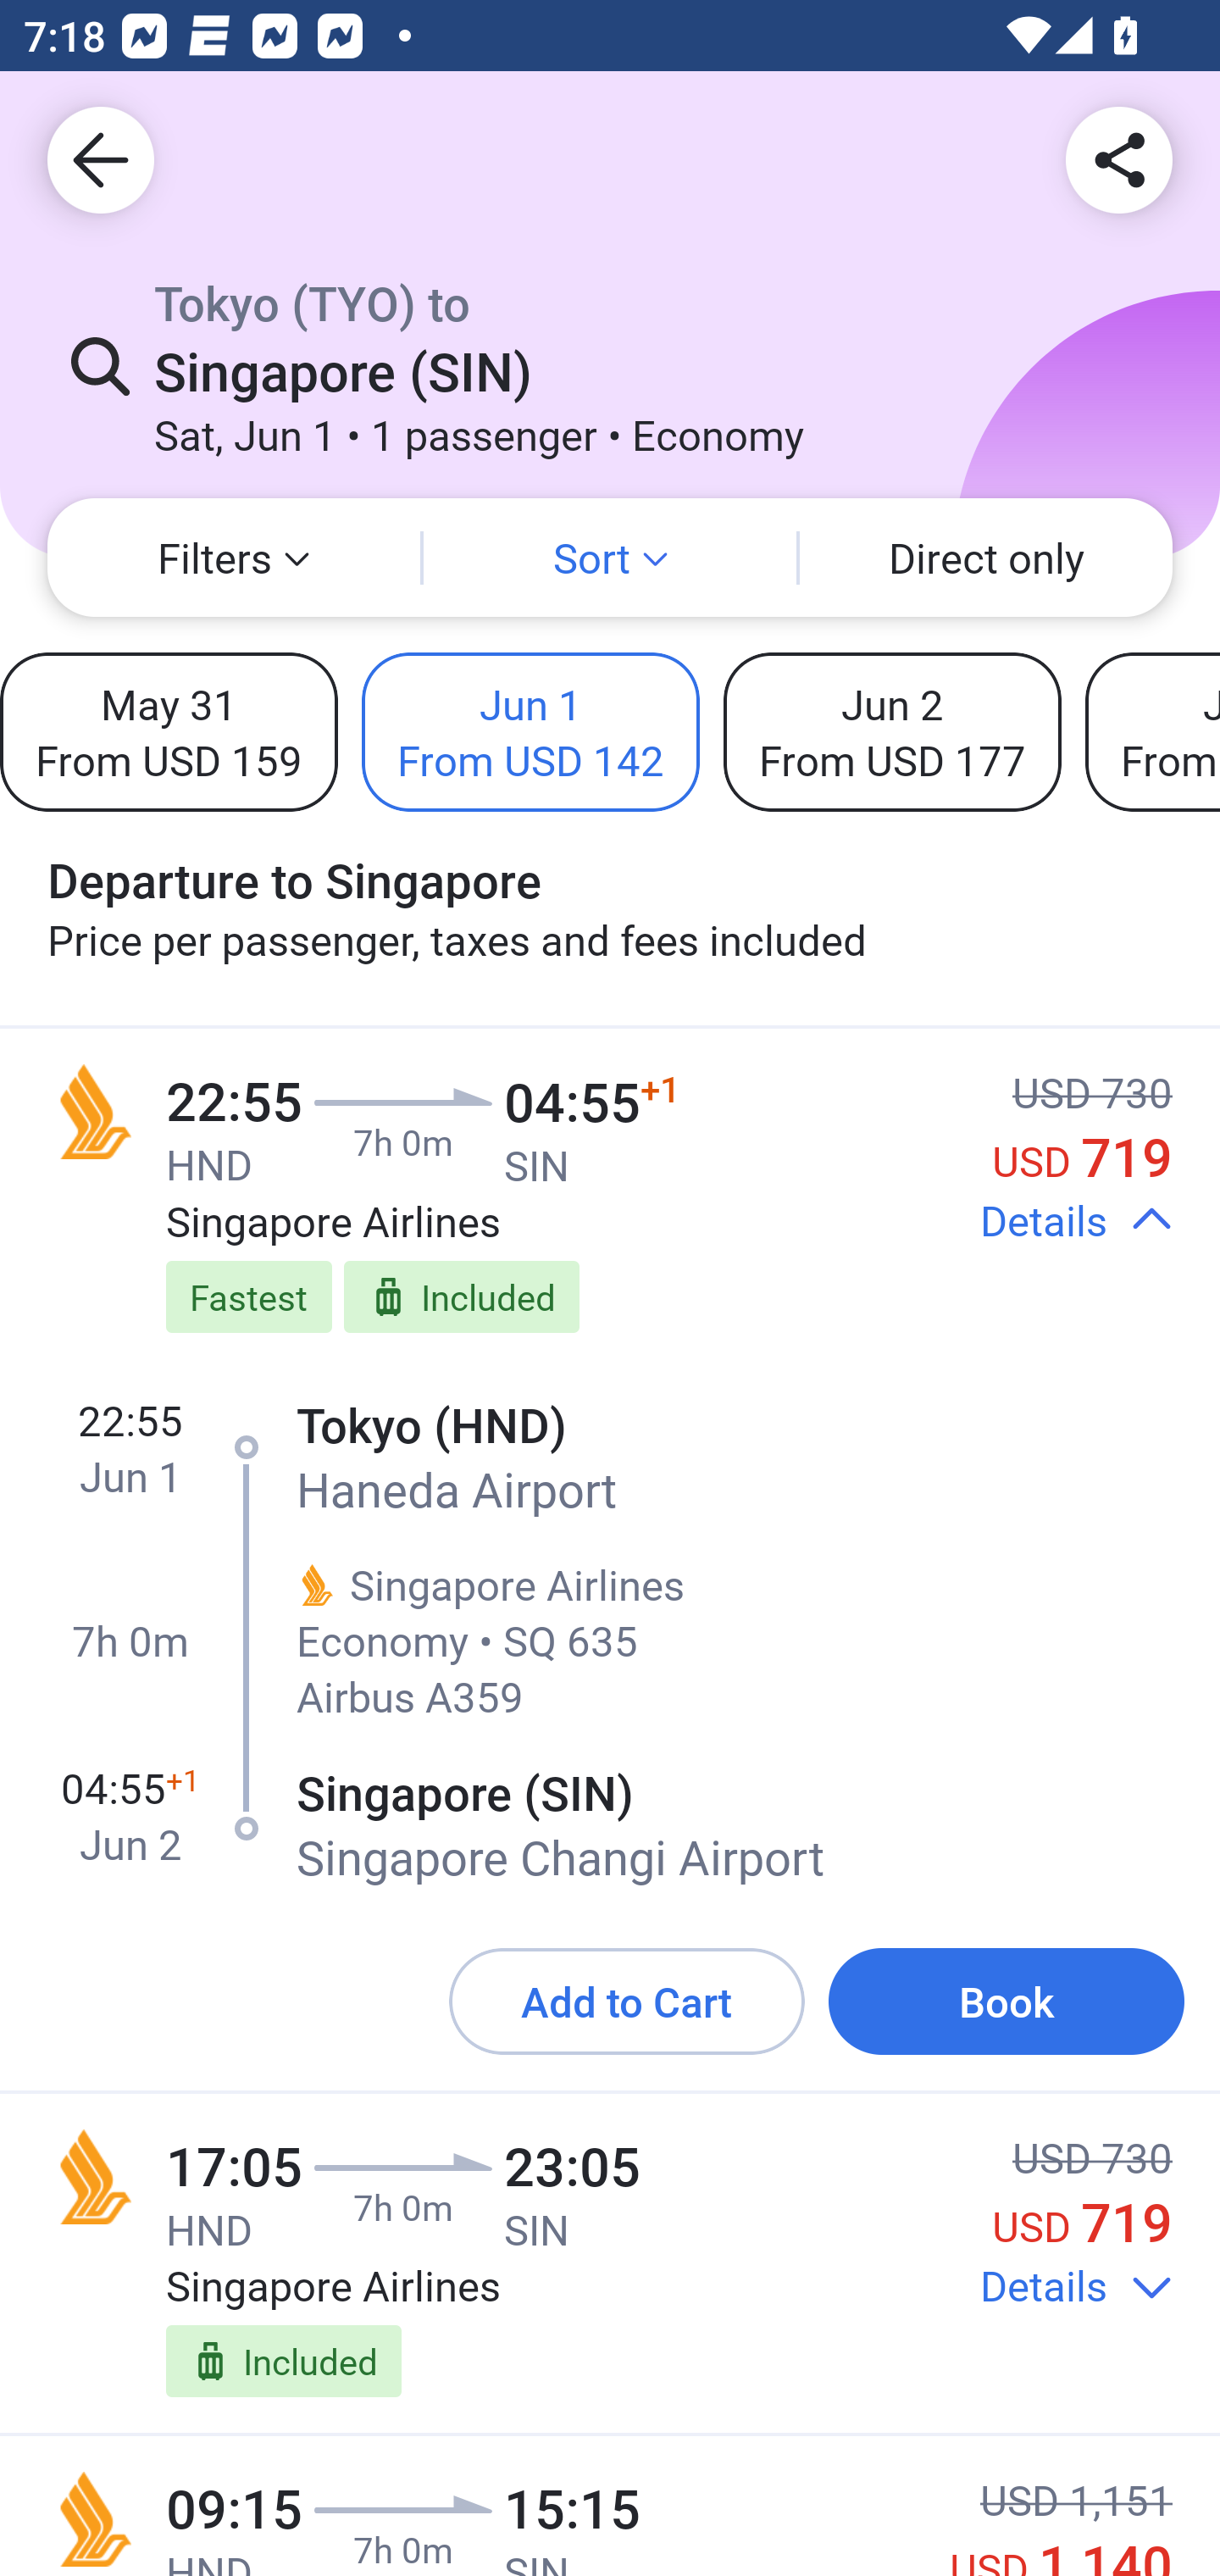  I want to click on Jun 2 From USD 177, so click(891, 731).